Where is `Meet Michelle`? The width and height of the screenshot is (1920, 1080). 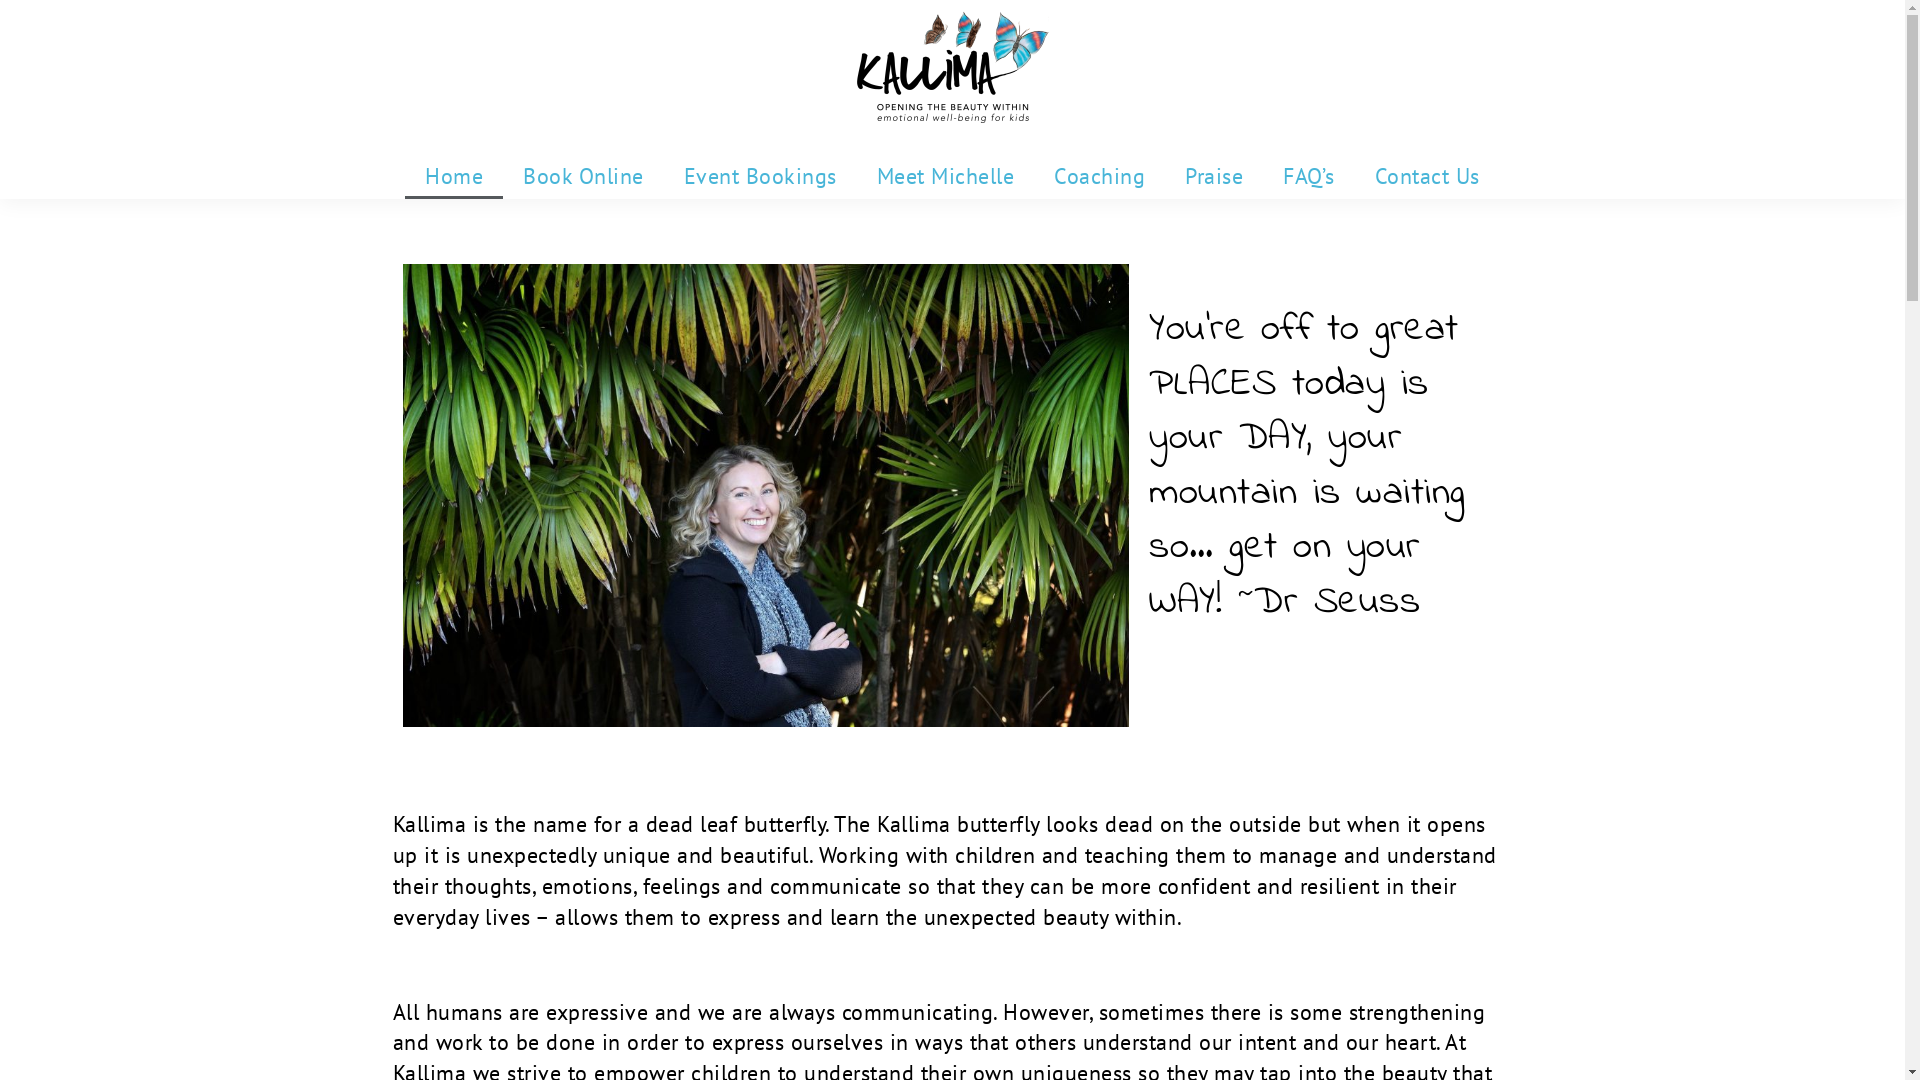 Meet Michelle is located at coordinates (945, 176).